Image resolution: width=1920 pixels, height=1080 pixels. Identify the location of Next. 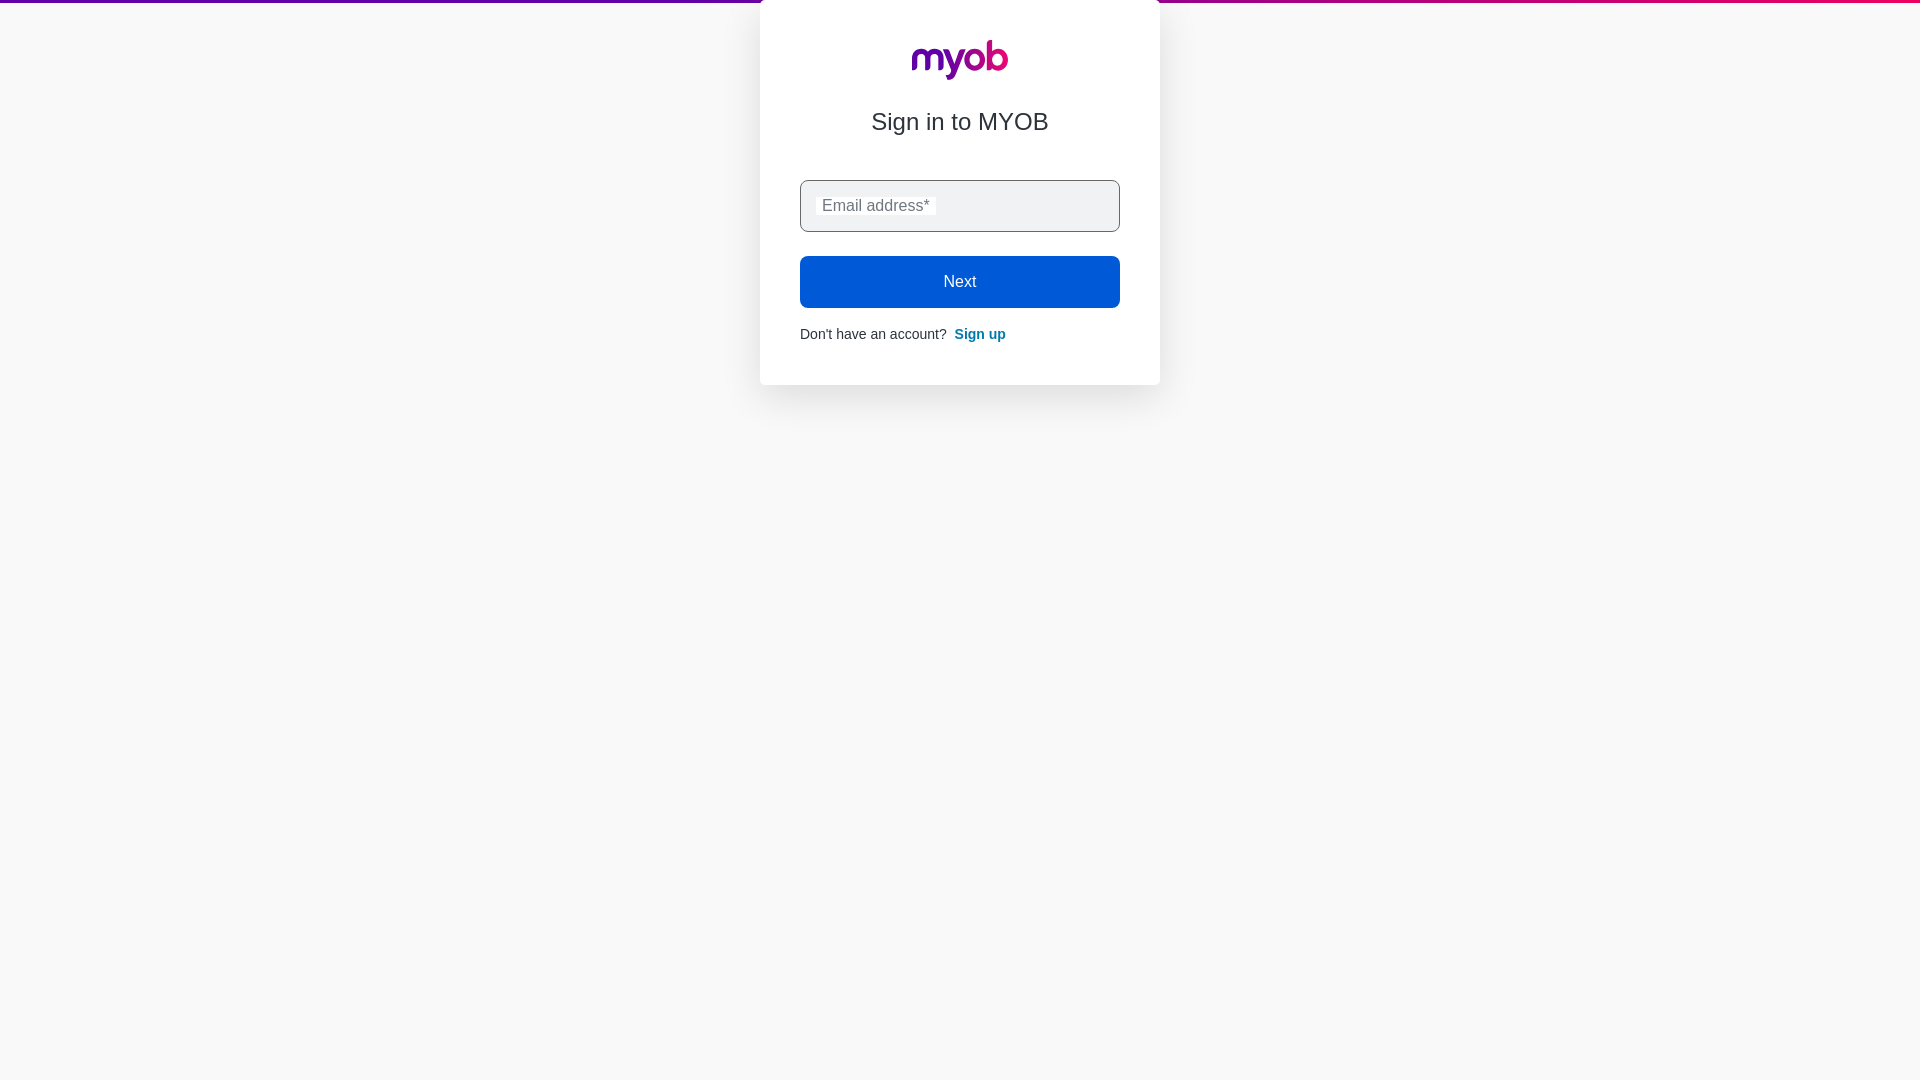
(960, 281).